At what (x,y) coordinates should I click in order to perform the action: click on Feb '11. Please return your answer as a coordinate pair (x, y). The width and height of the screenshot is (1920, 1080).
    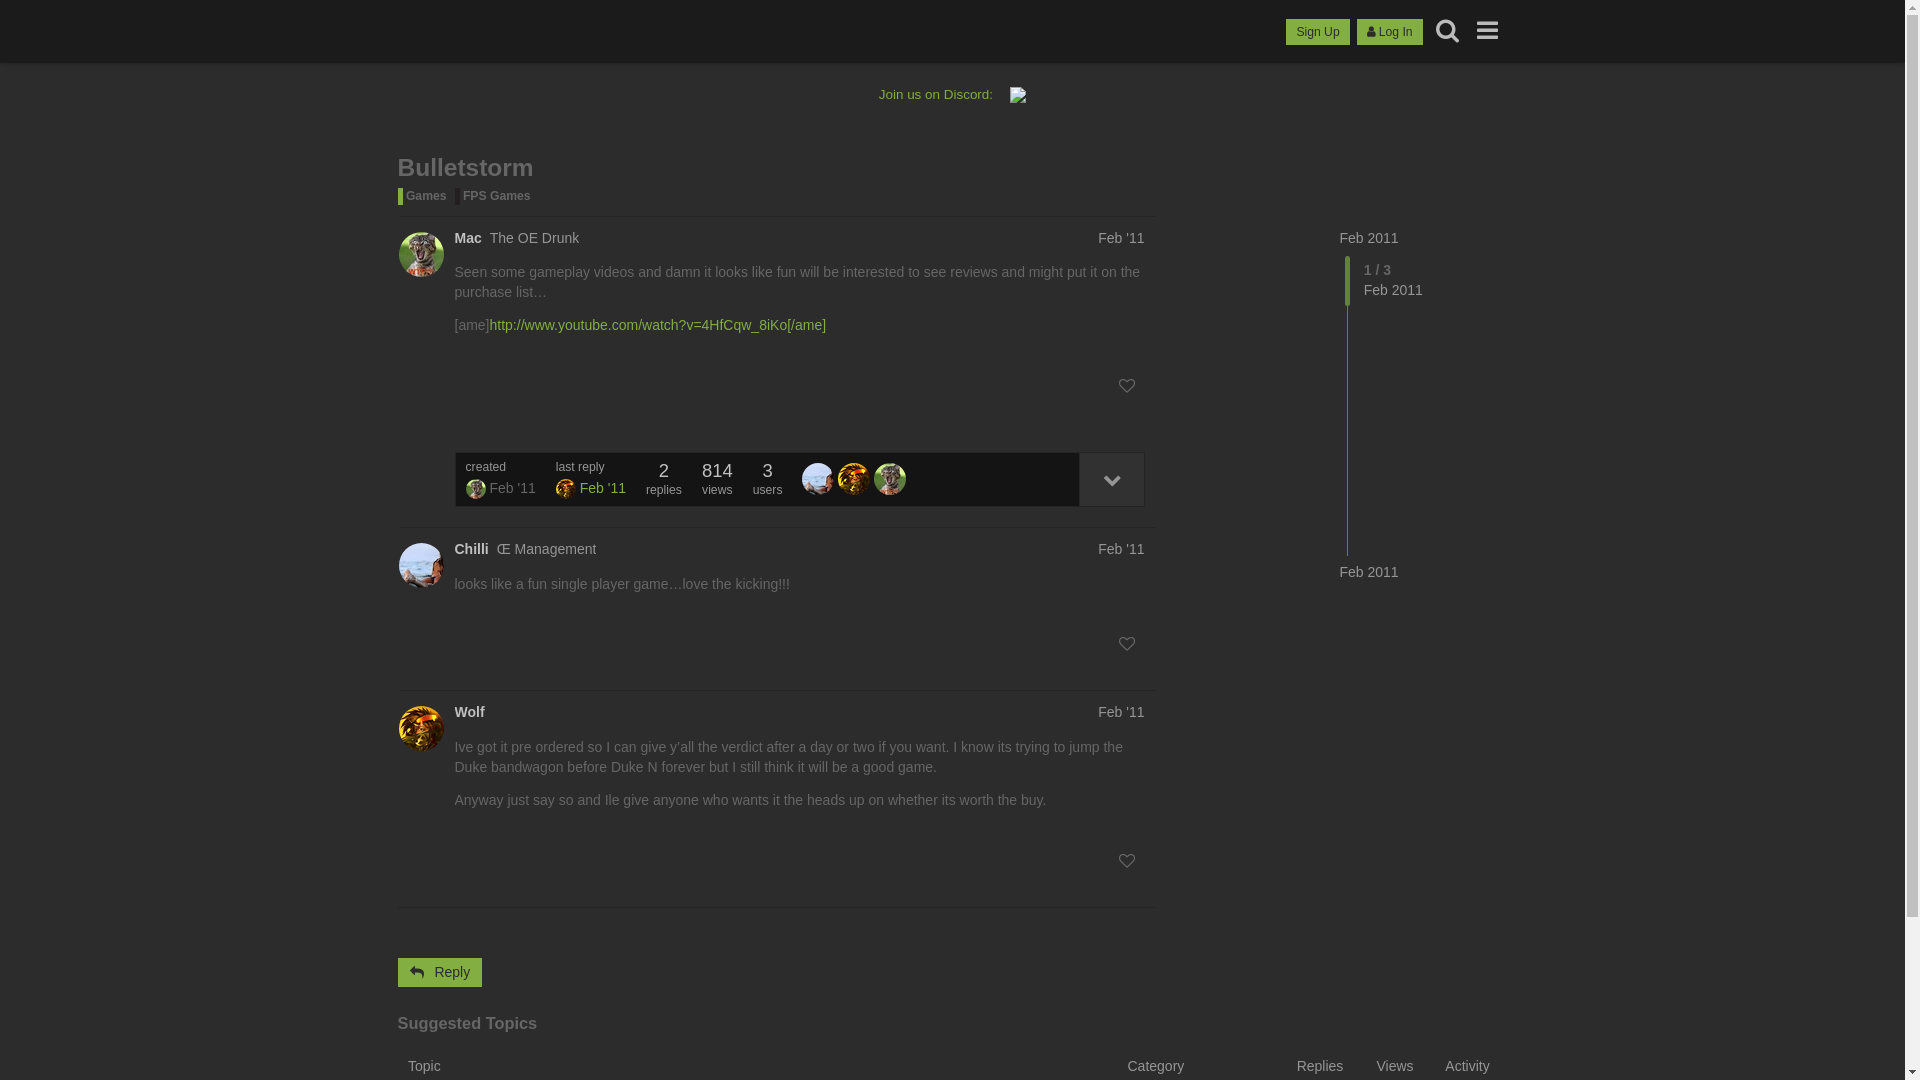
    Looking at the image, I should click on (1121, 238).